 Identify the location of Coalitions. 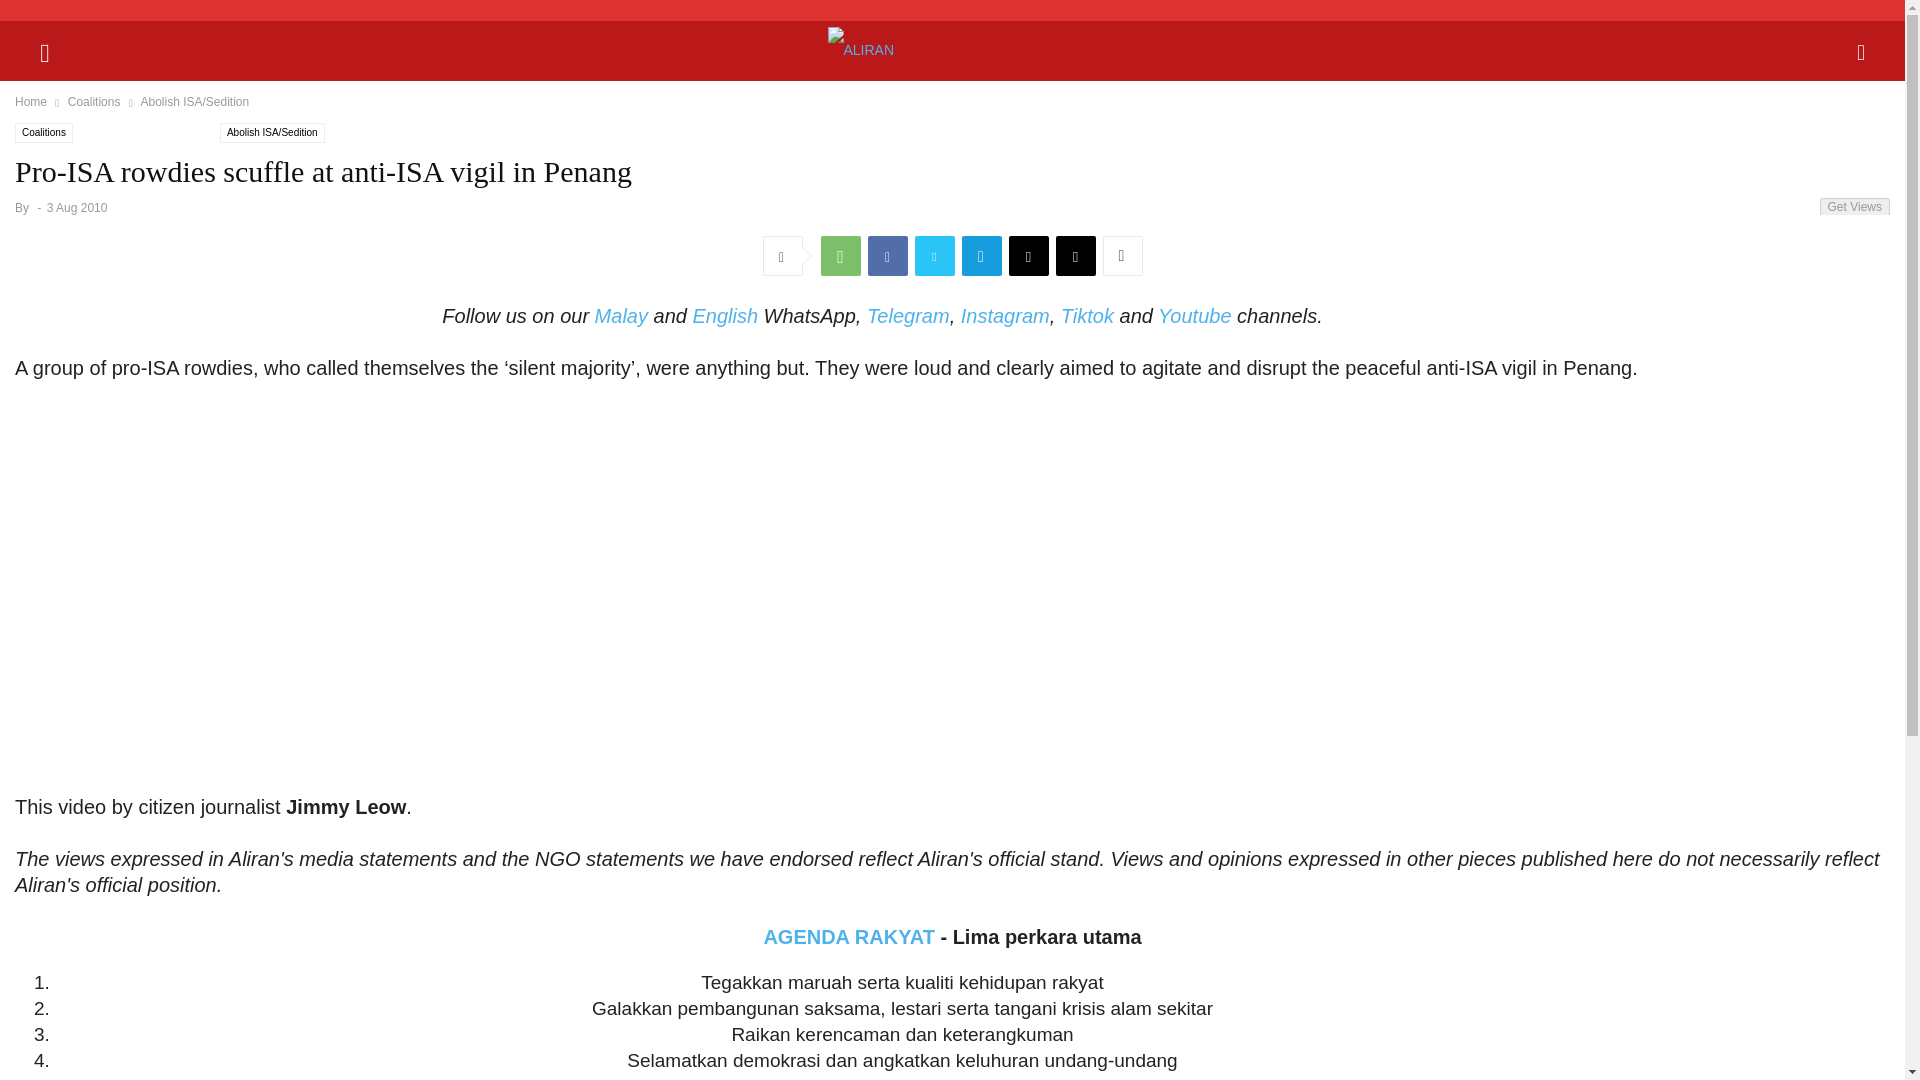
(44, 132).